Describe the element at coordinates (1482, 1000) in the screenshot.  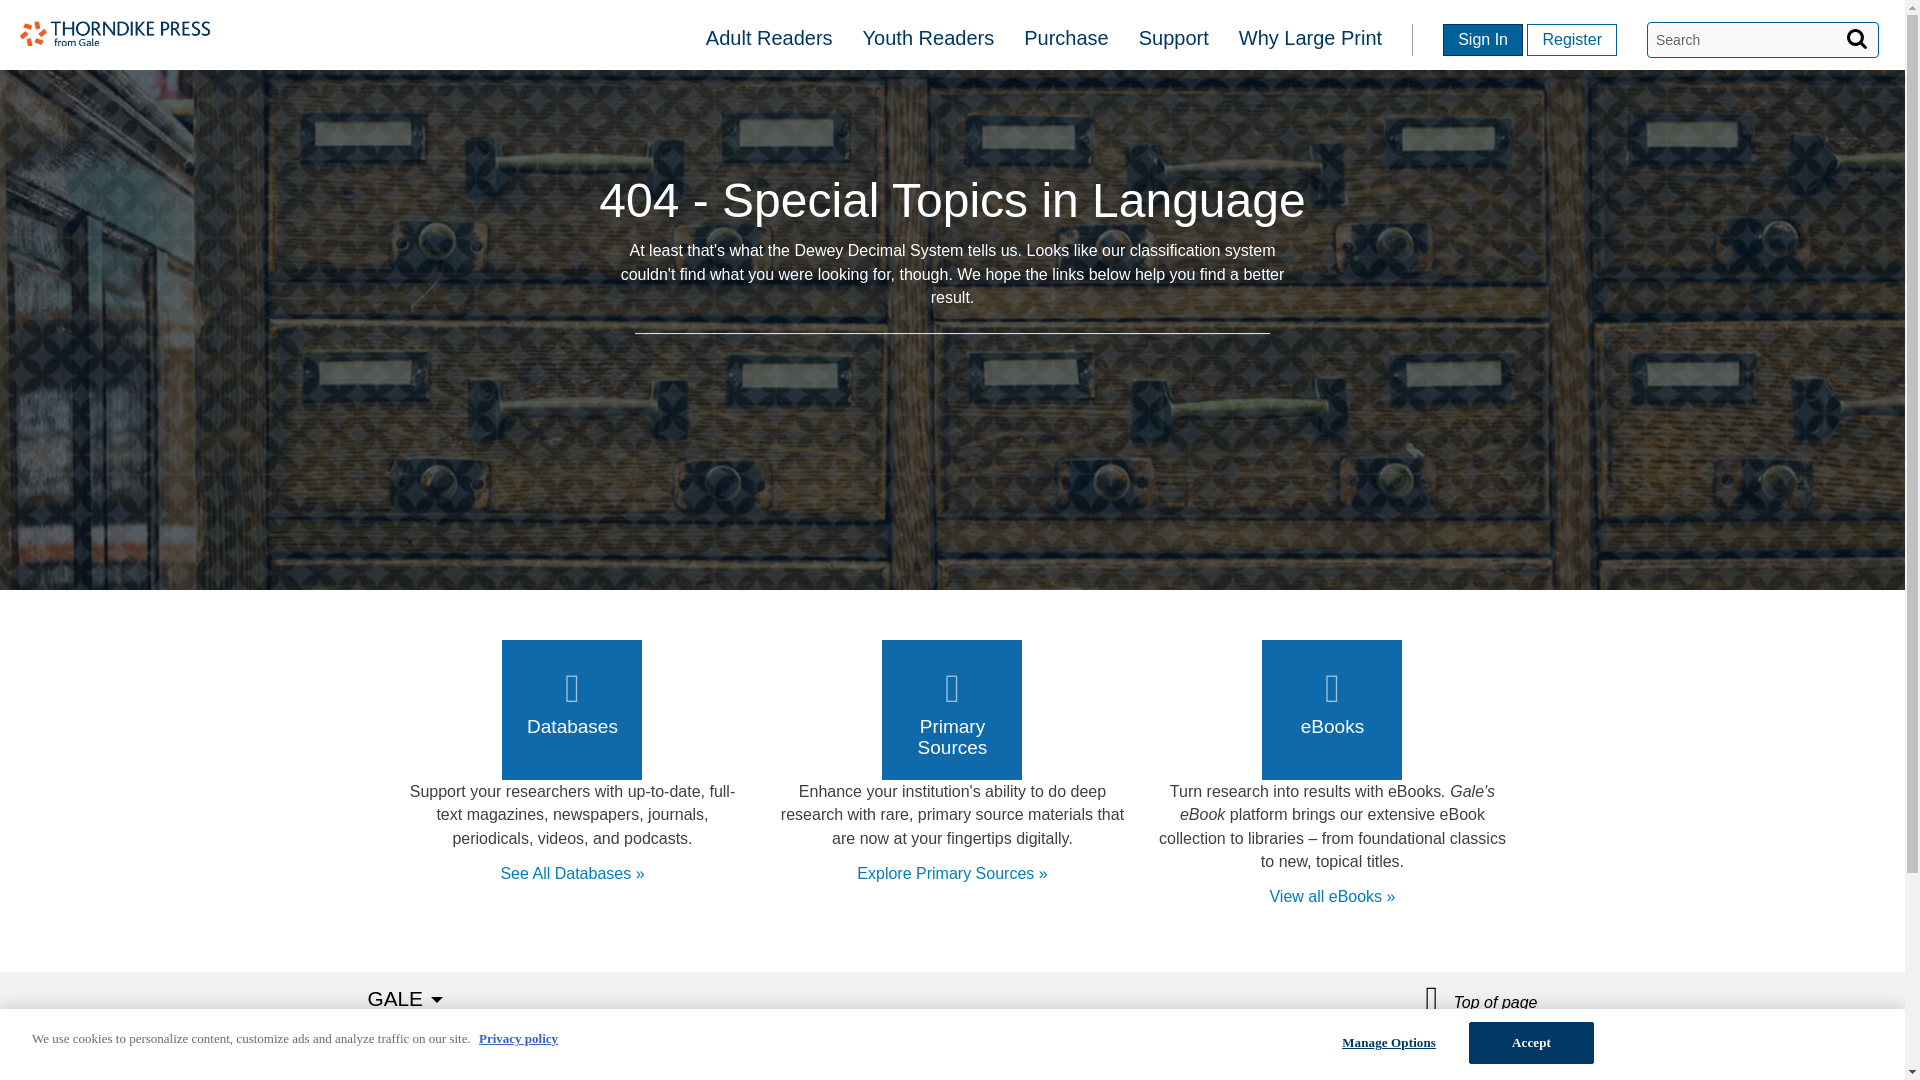
I see `Top of page` at that location.